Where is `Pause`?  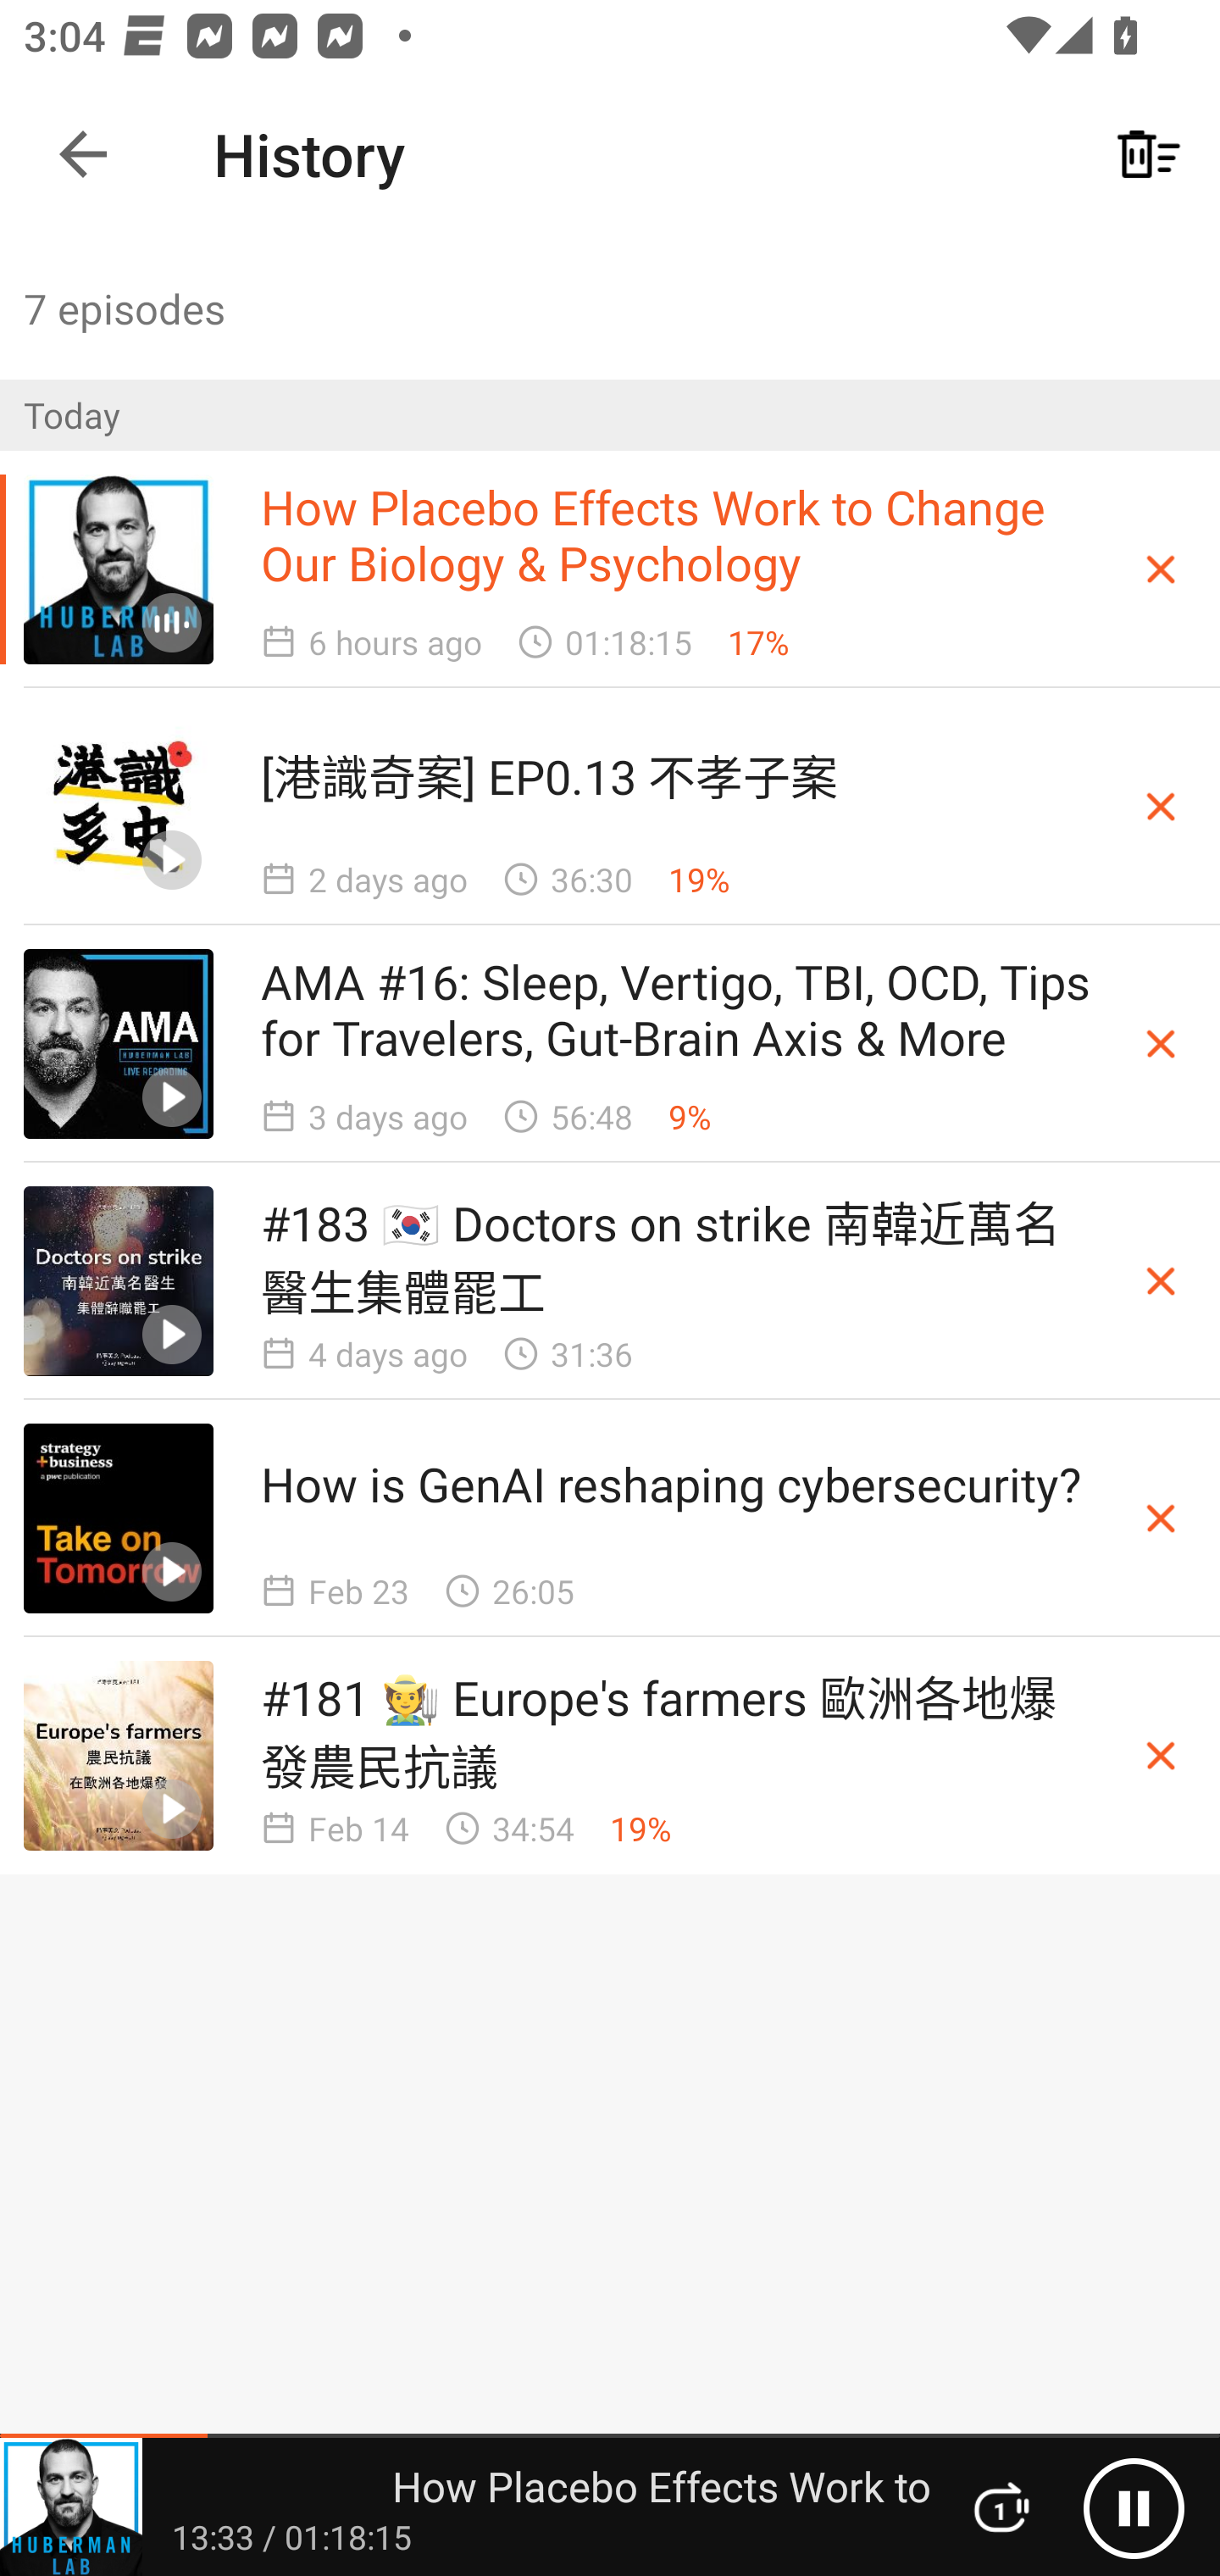
Pause is located at coordinates (1134, 2507).